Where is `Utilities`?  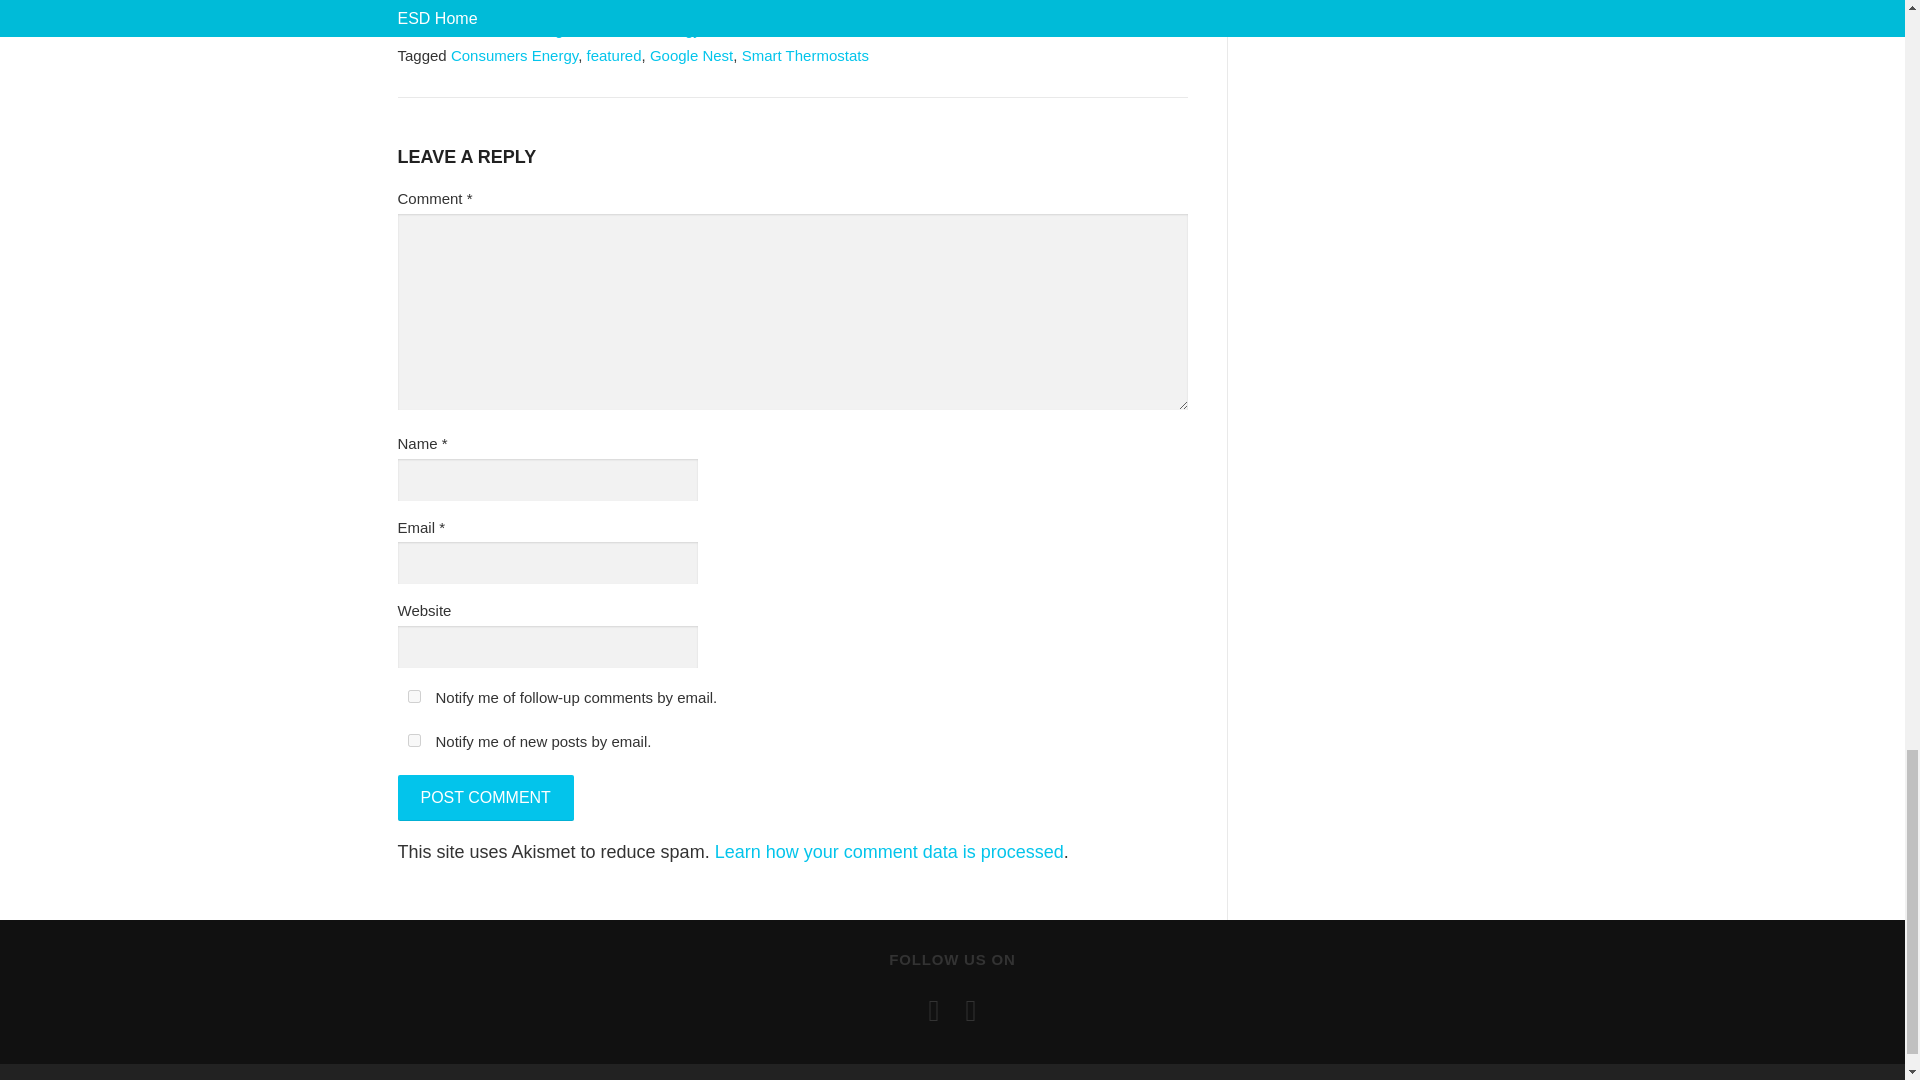 Utilities is located at coordinates (832, 28).